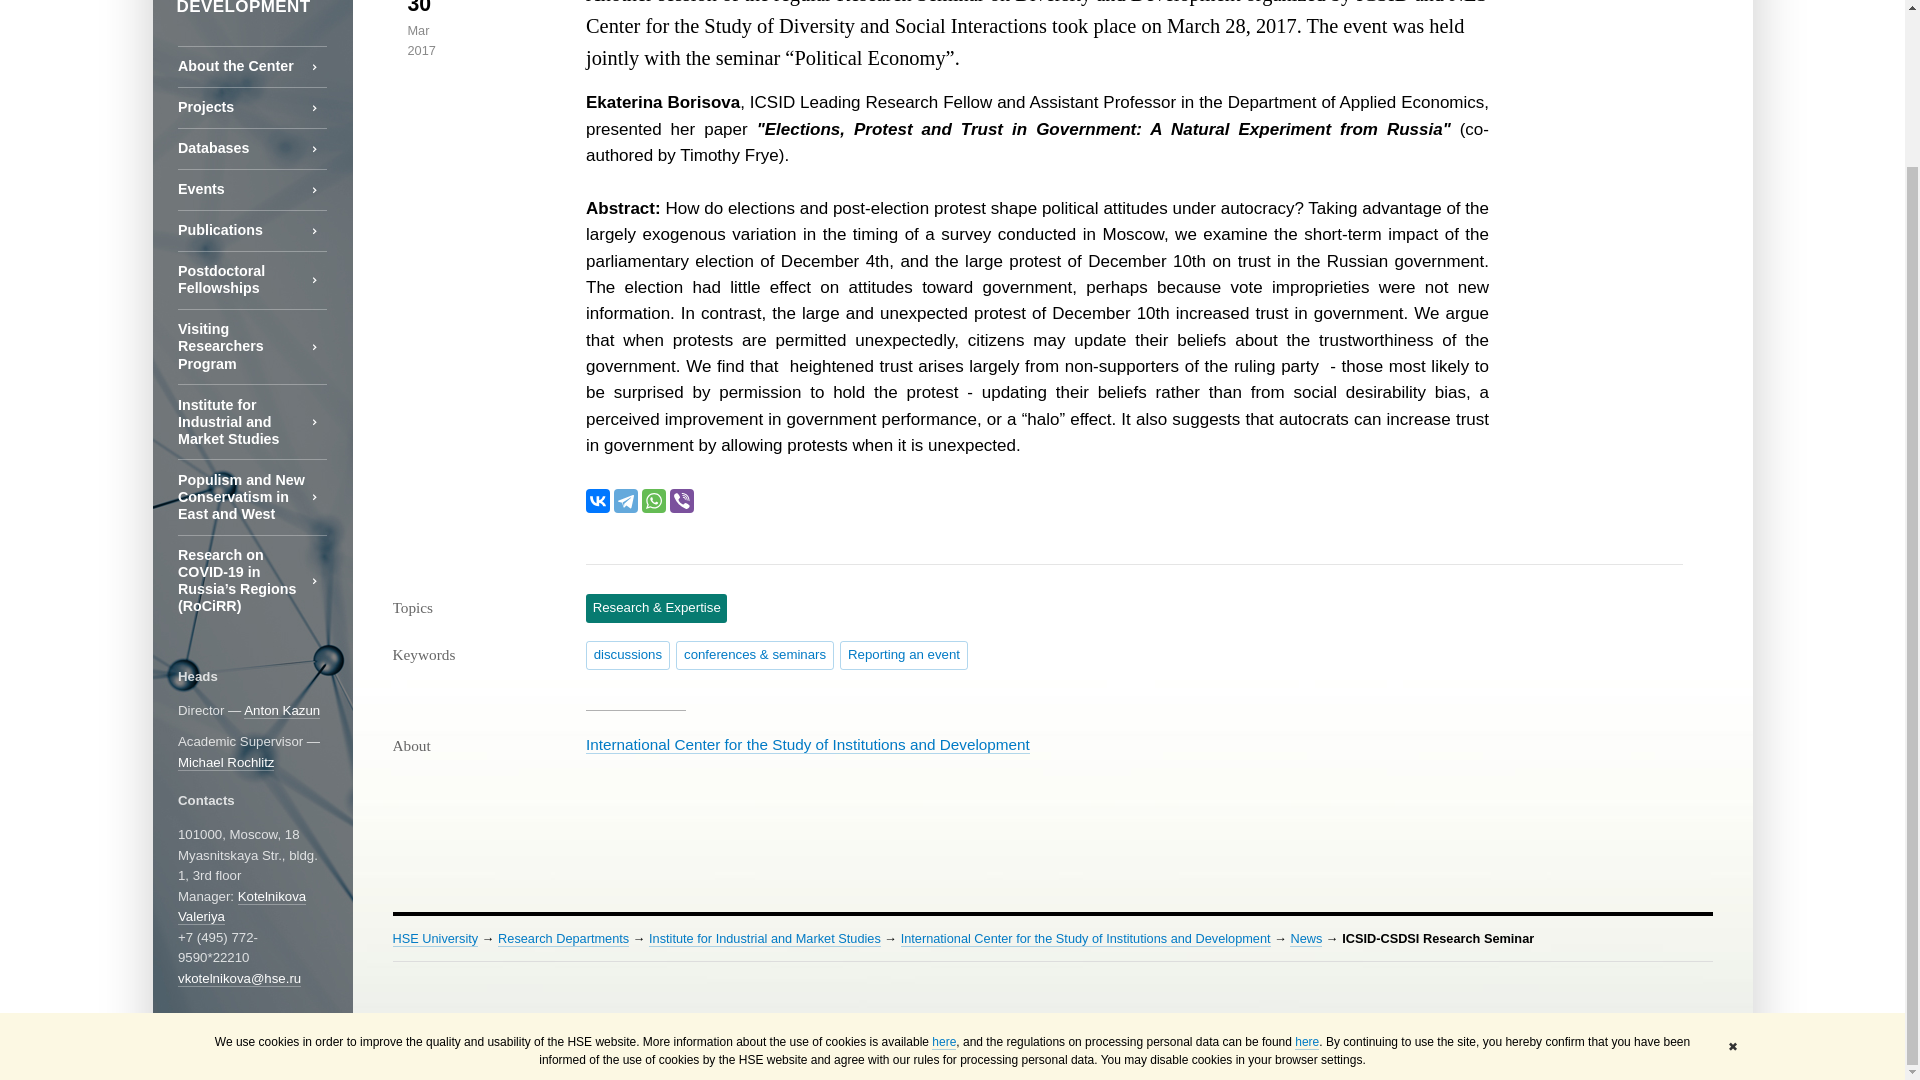 The image size is (1920, 1080). What do you see at coordinates (626, 501) in the screenshot?
I see `Telegram` at bounding box center [626, 501].